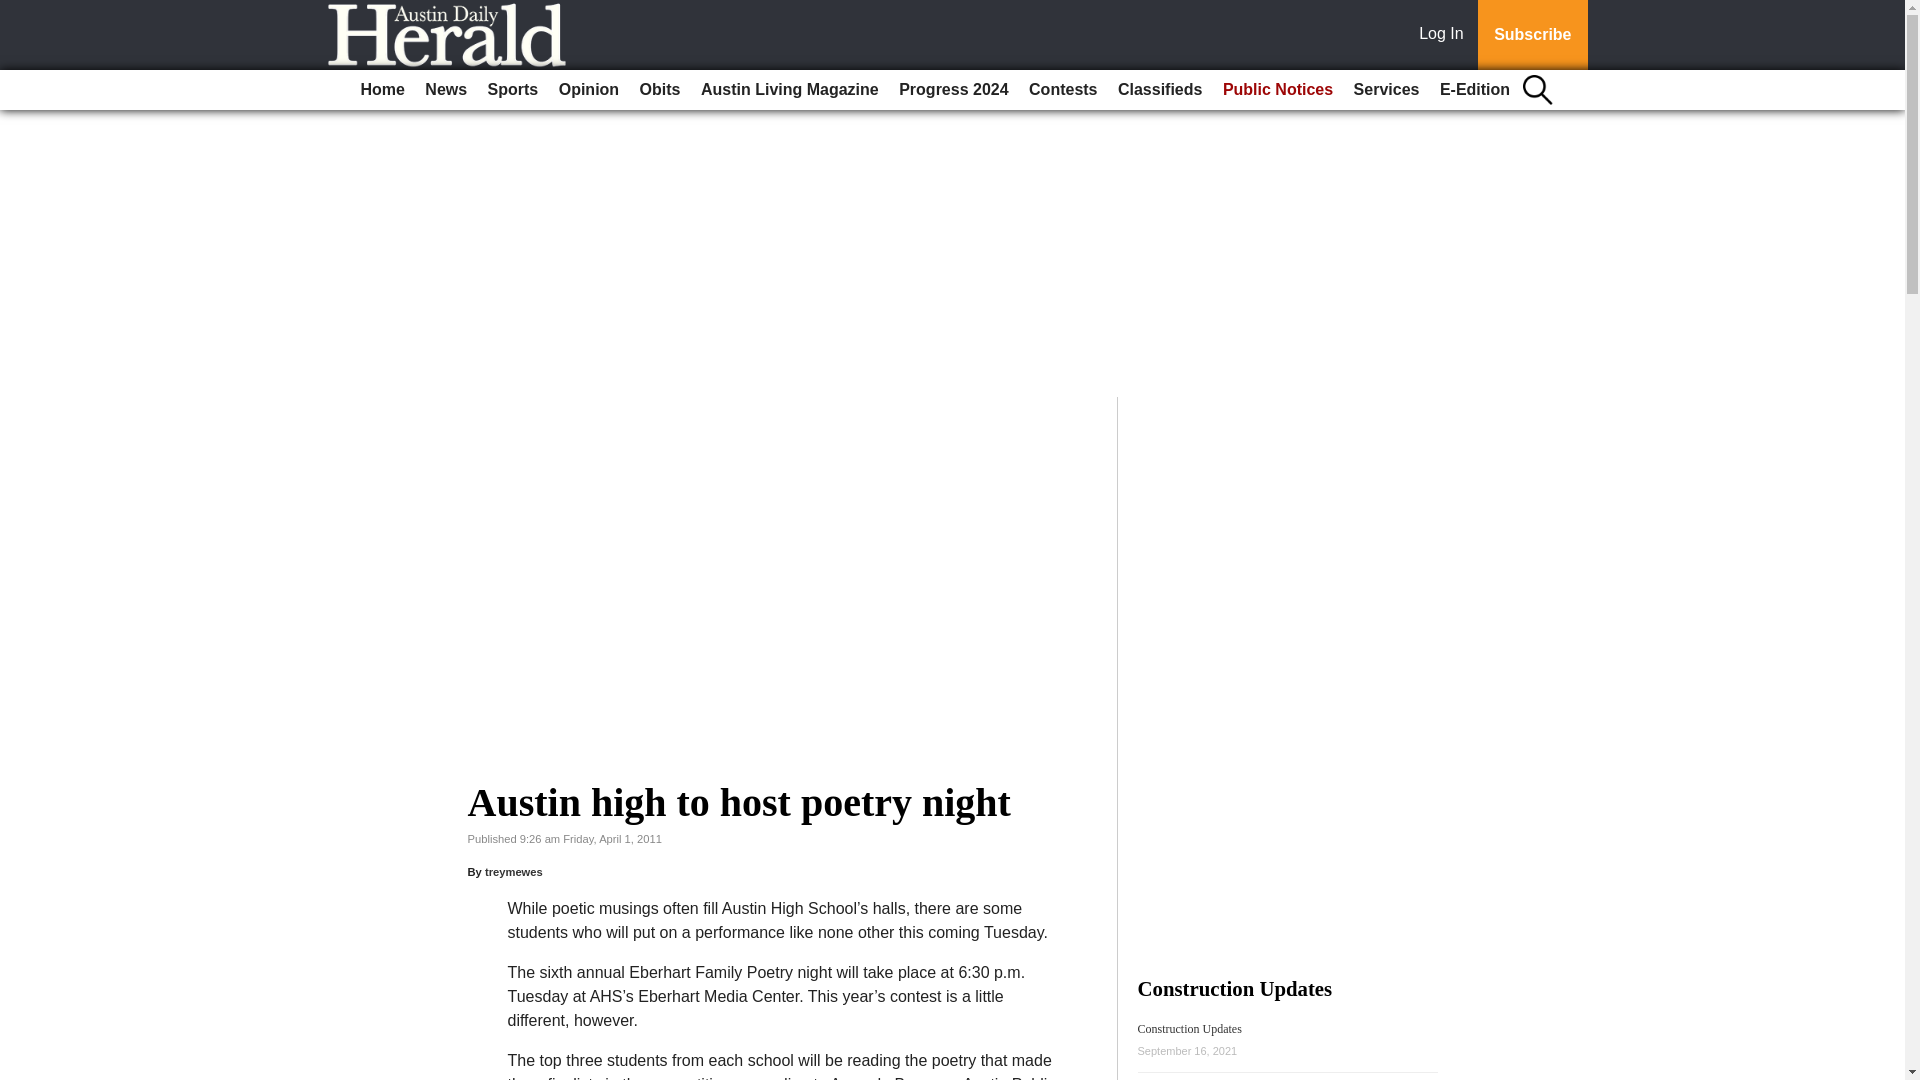  What do you see at coordinates (382, 90) in the screenshot?
I see `Home` at bounding box center [382, 90].